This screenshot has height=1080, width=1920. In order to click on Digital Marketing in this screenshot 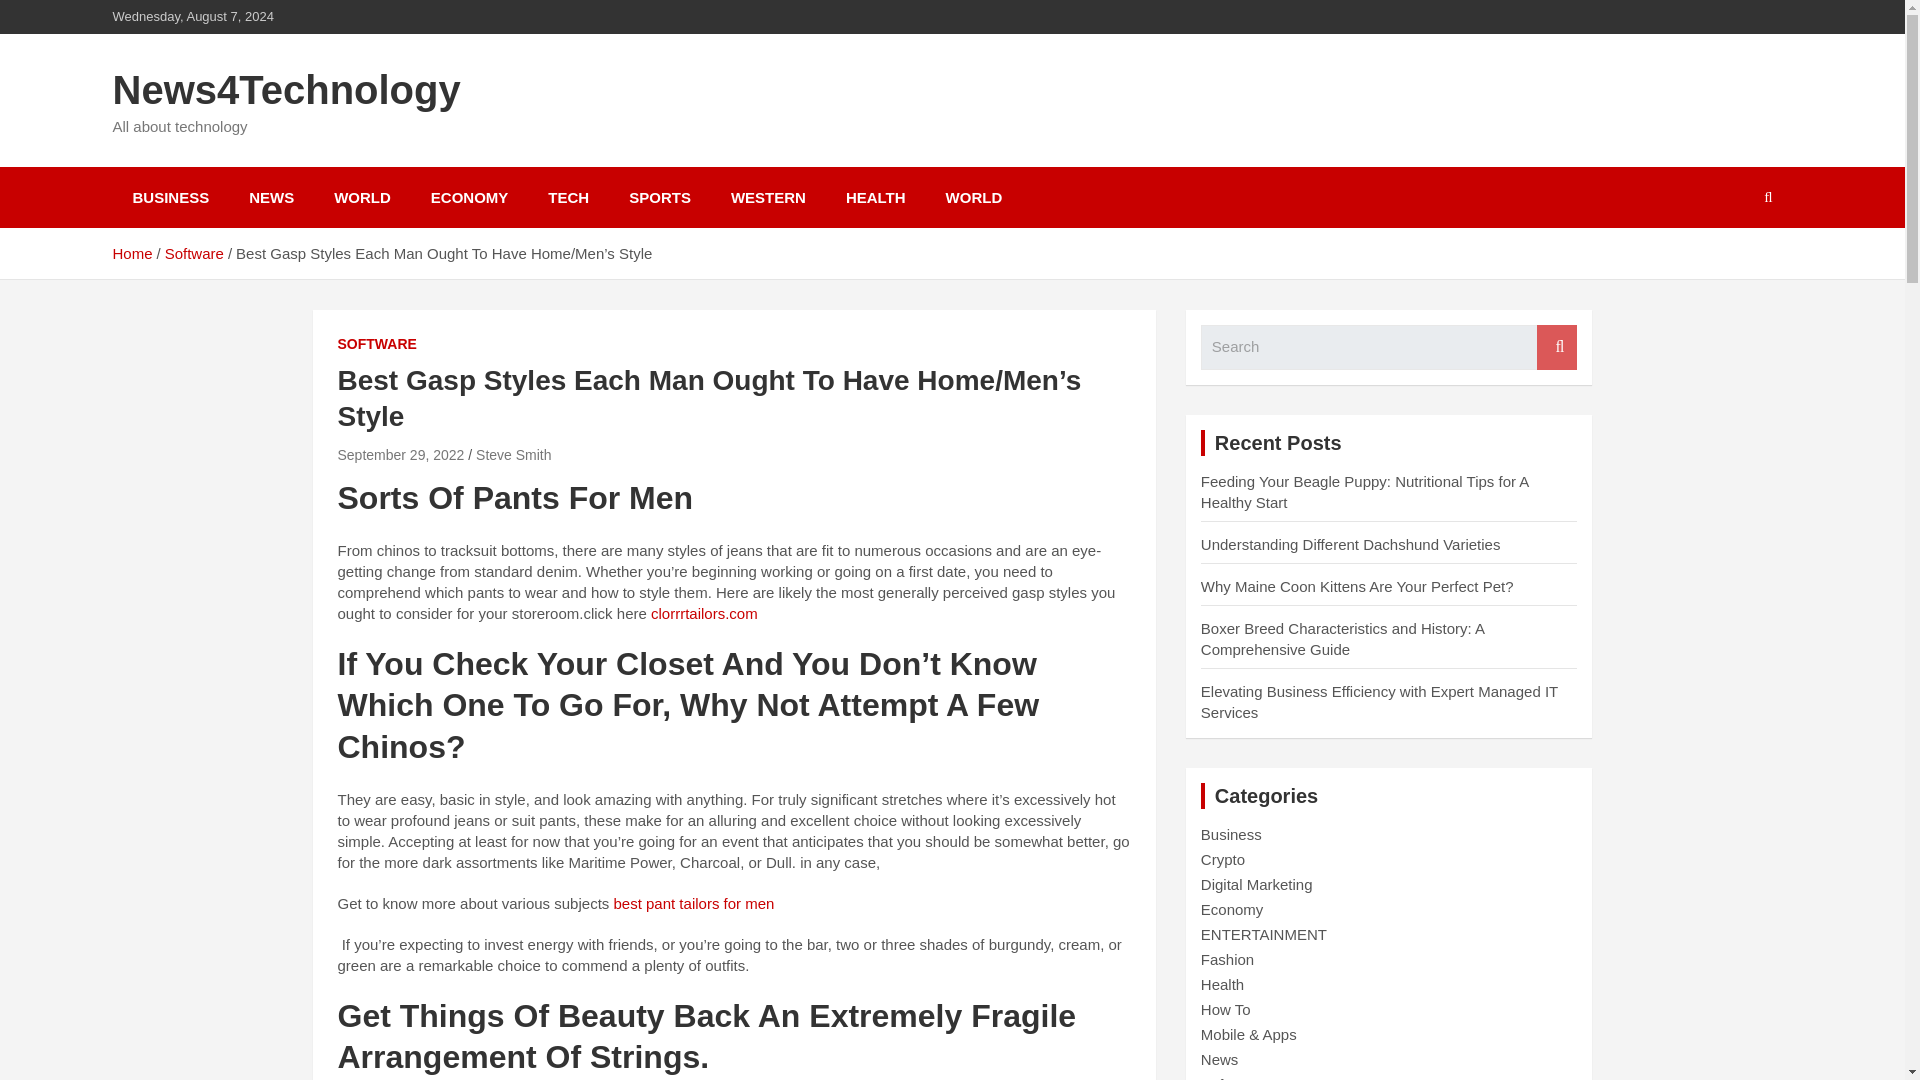, I will do `click(1257, 884)`.